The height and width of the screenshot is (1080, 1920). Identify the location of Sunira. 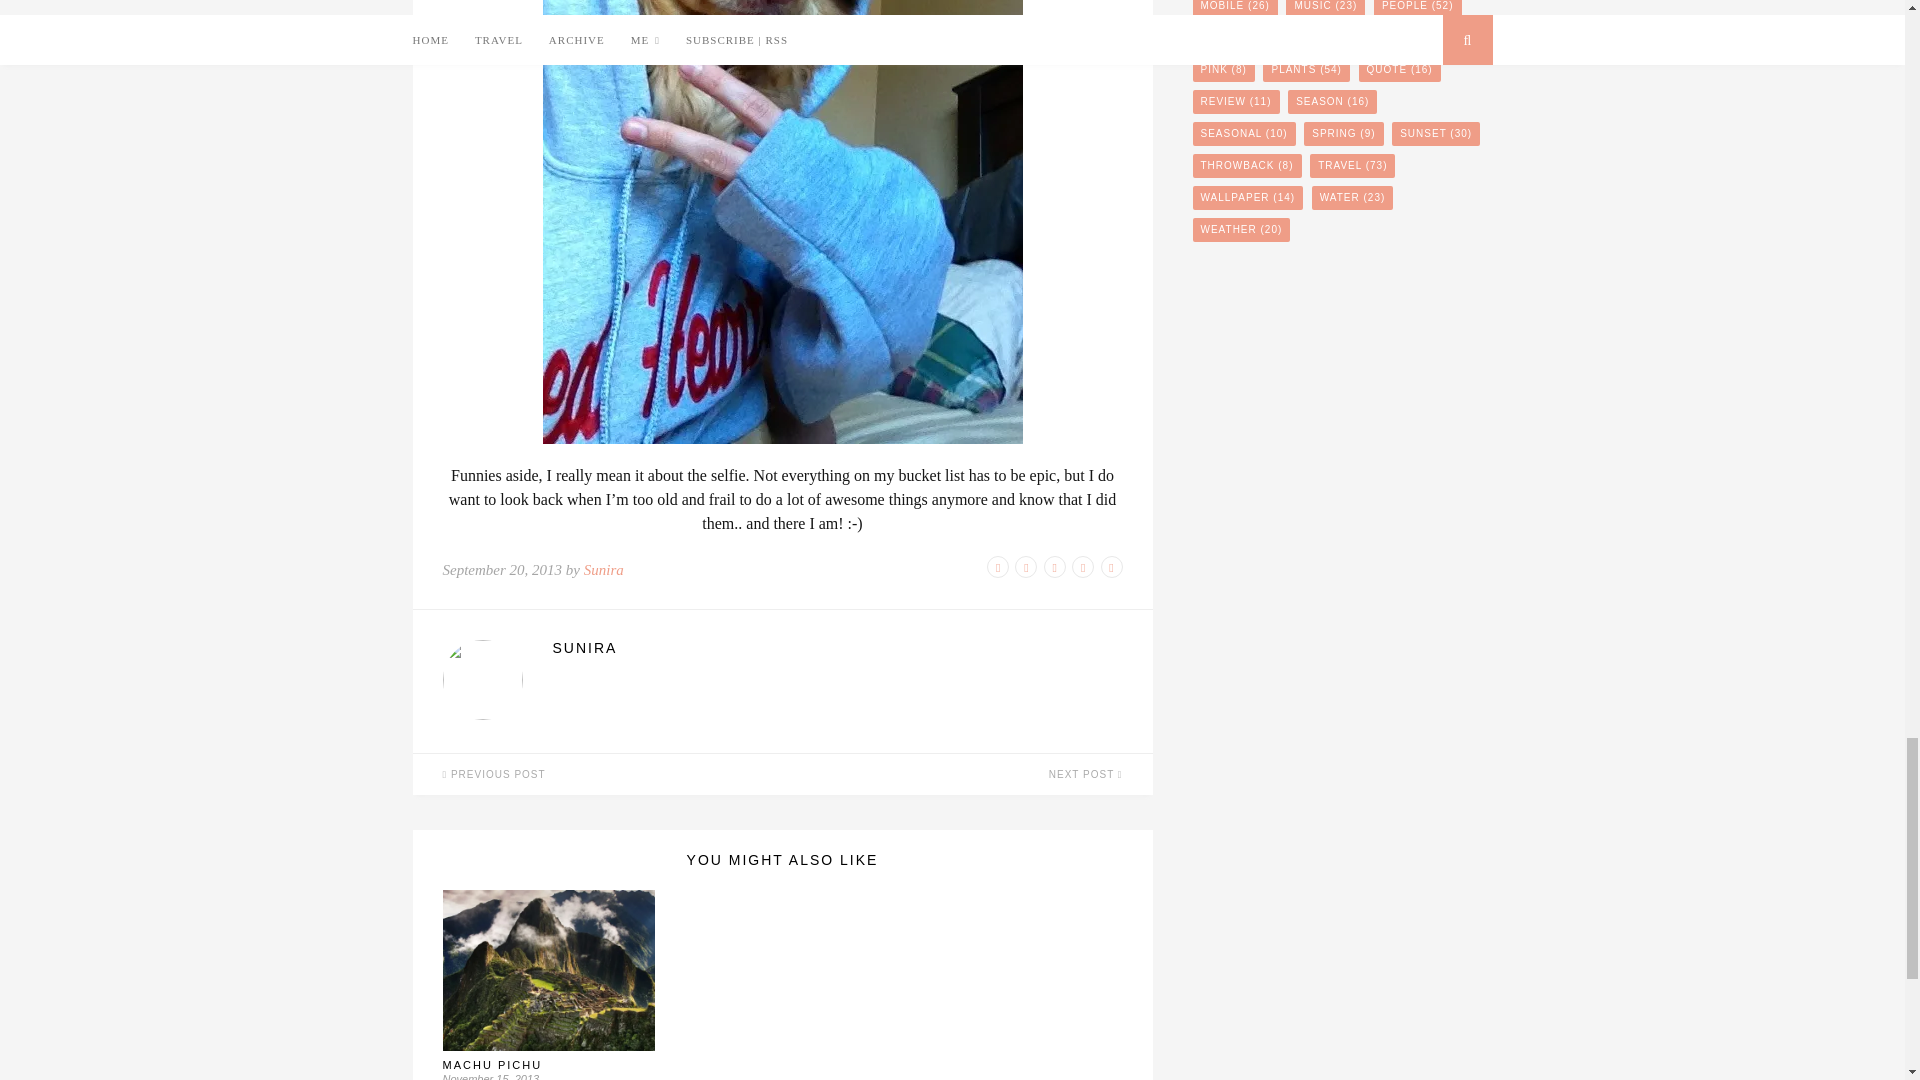
(604, 569).